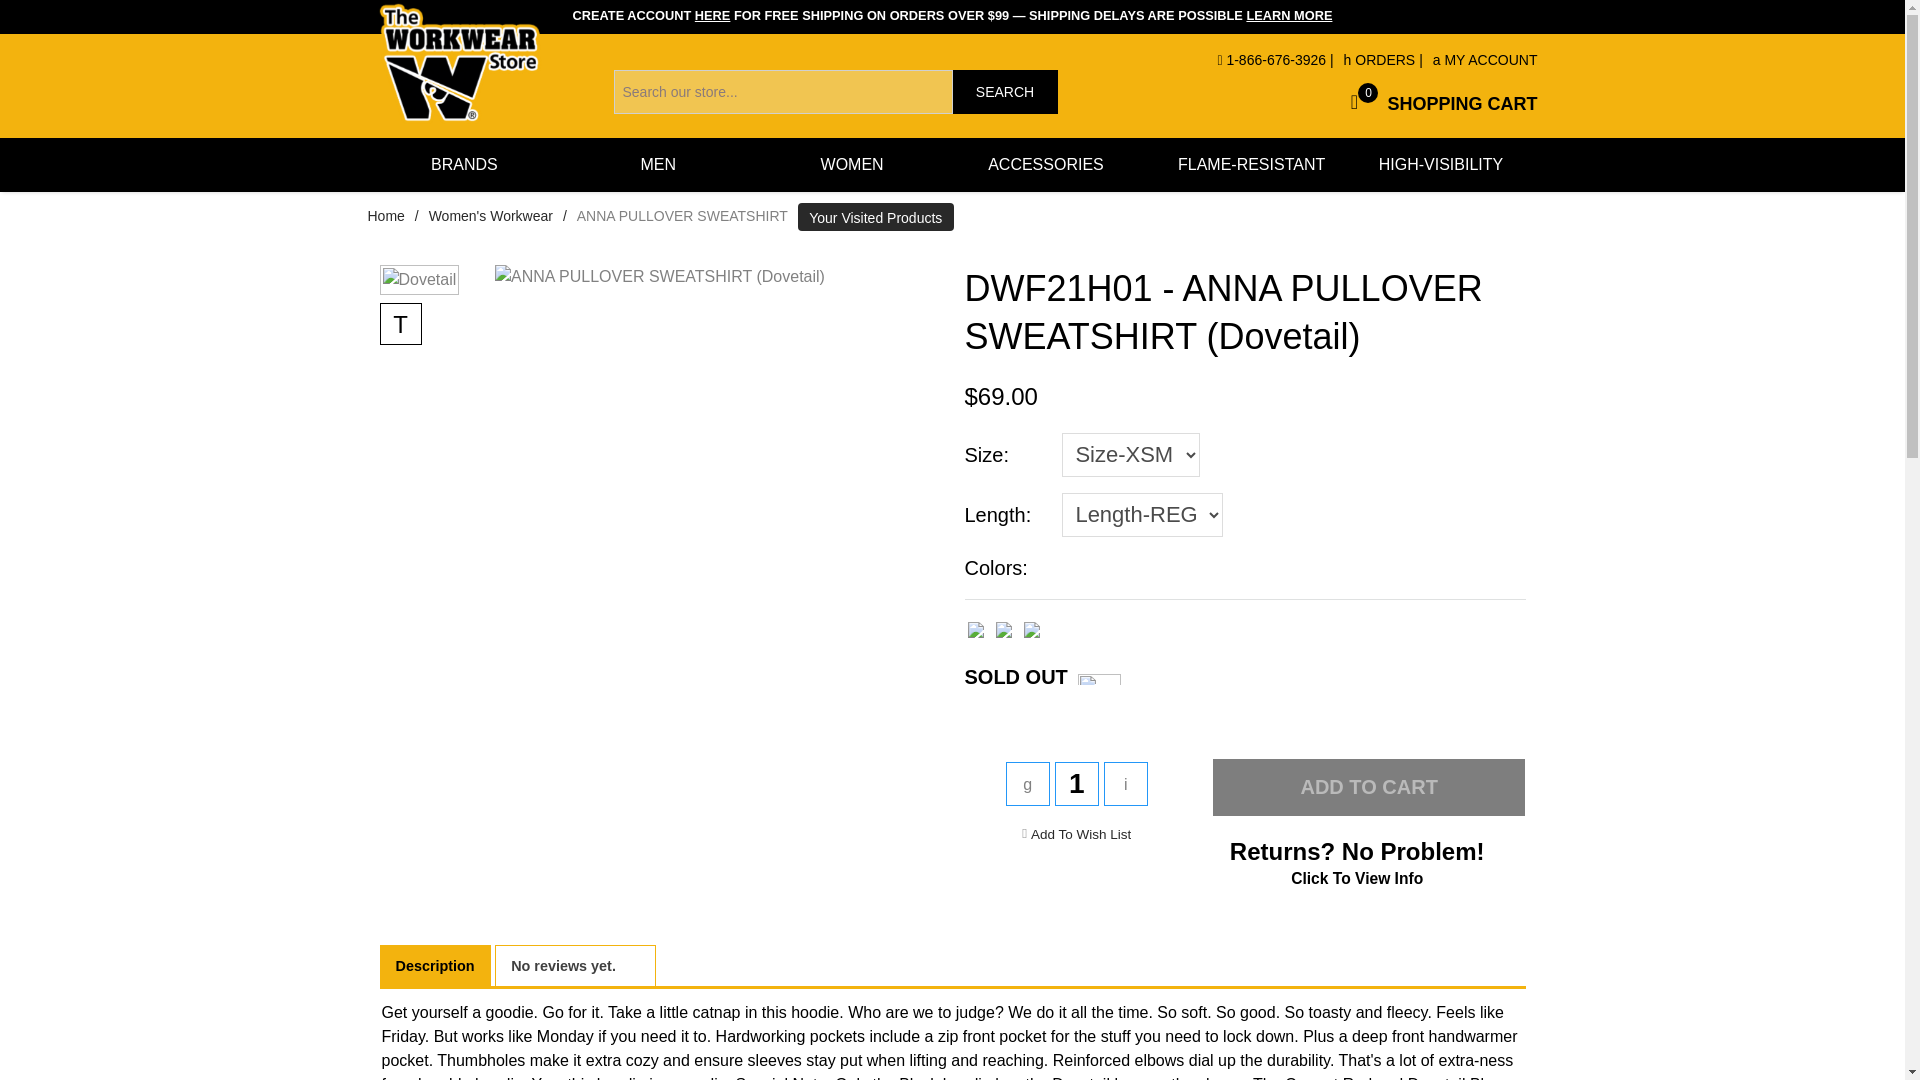  What do you see at coordinates (1370, 788) in the screenshot?
I see `Add to Cart` at bounding box center [1370, 788].